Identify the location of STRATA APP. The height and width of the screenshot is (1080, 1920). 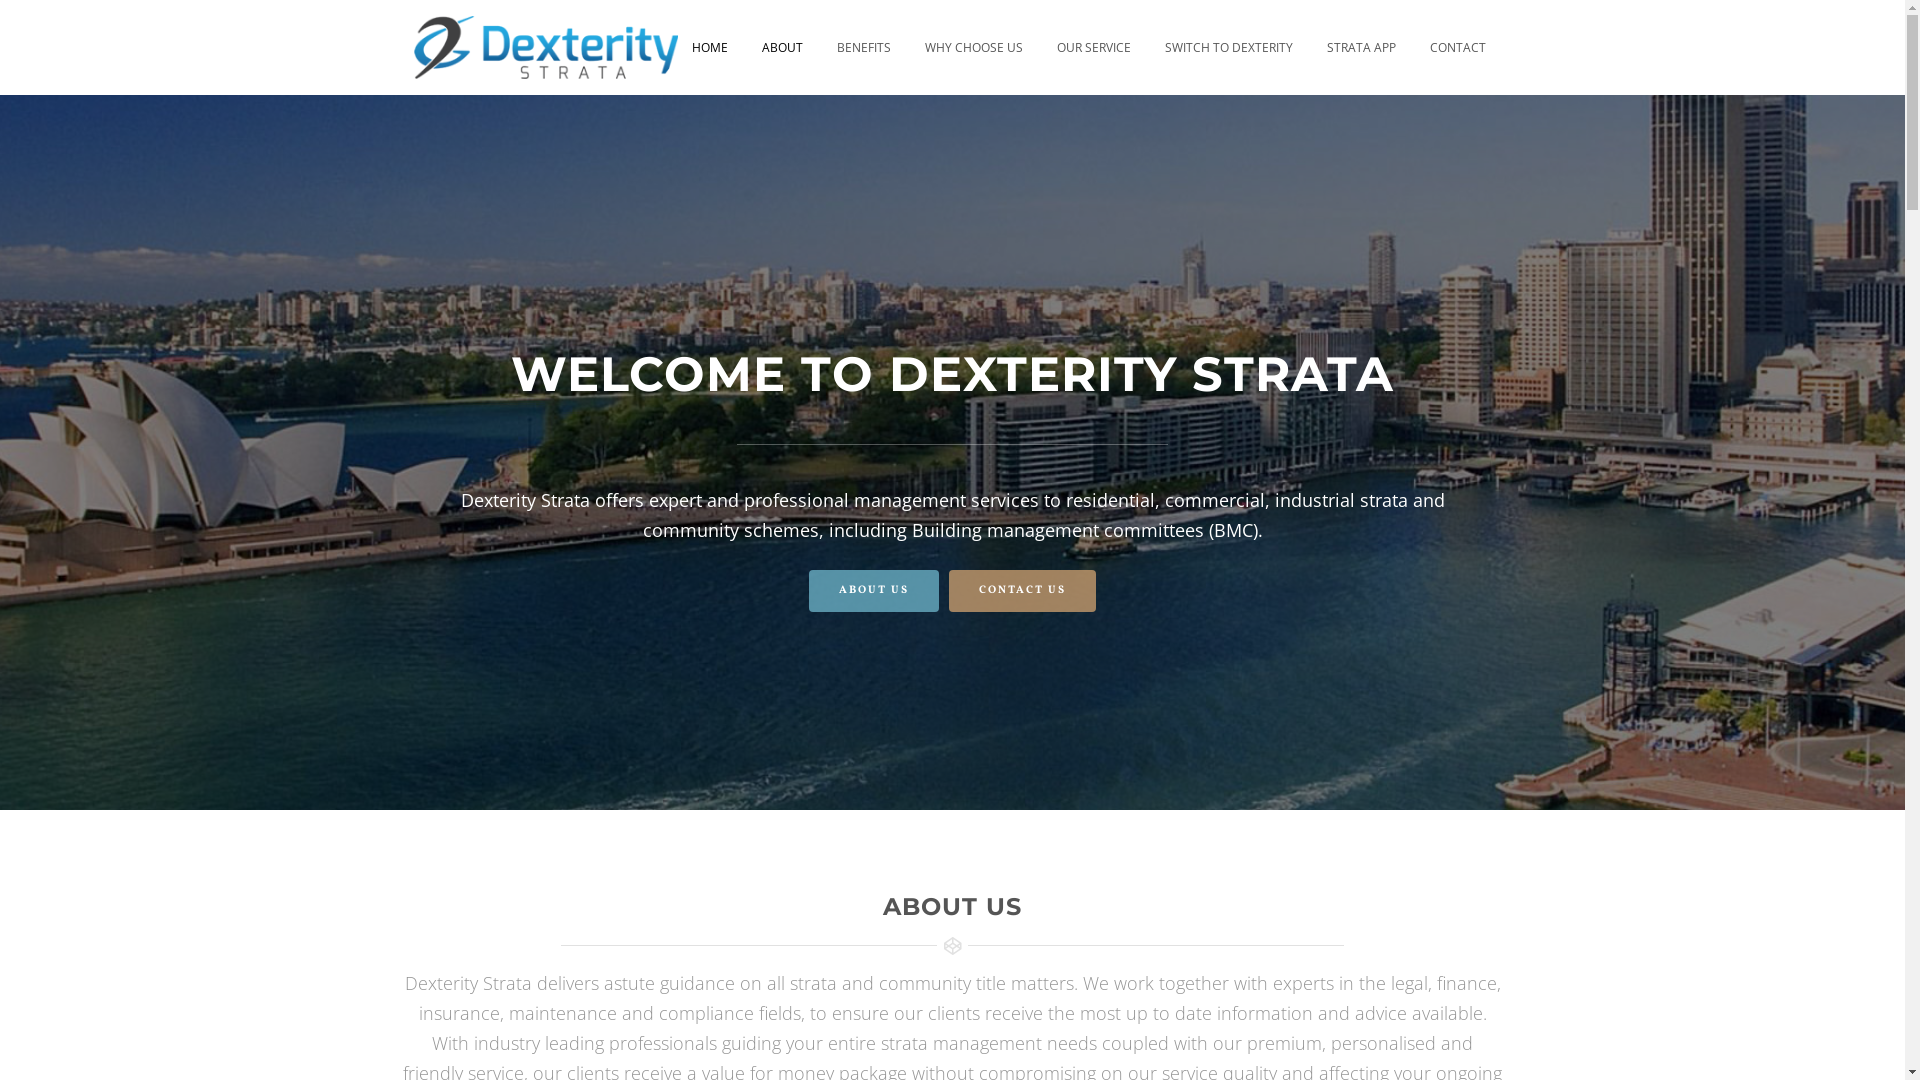
(1362, 48).